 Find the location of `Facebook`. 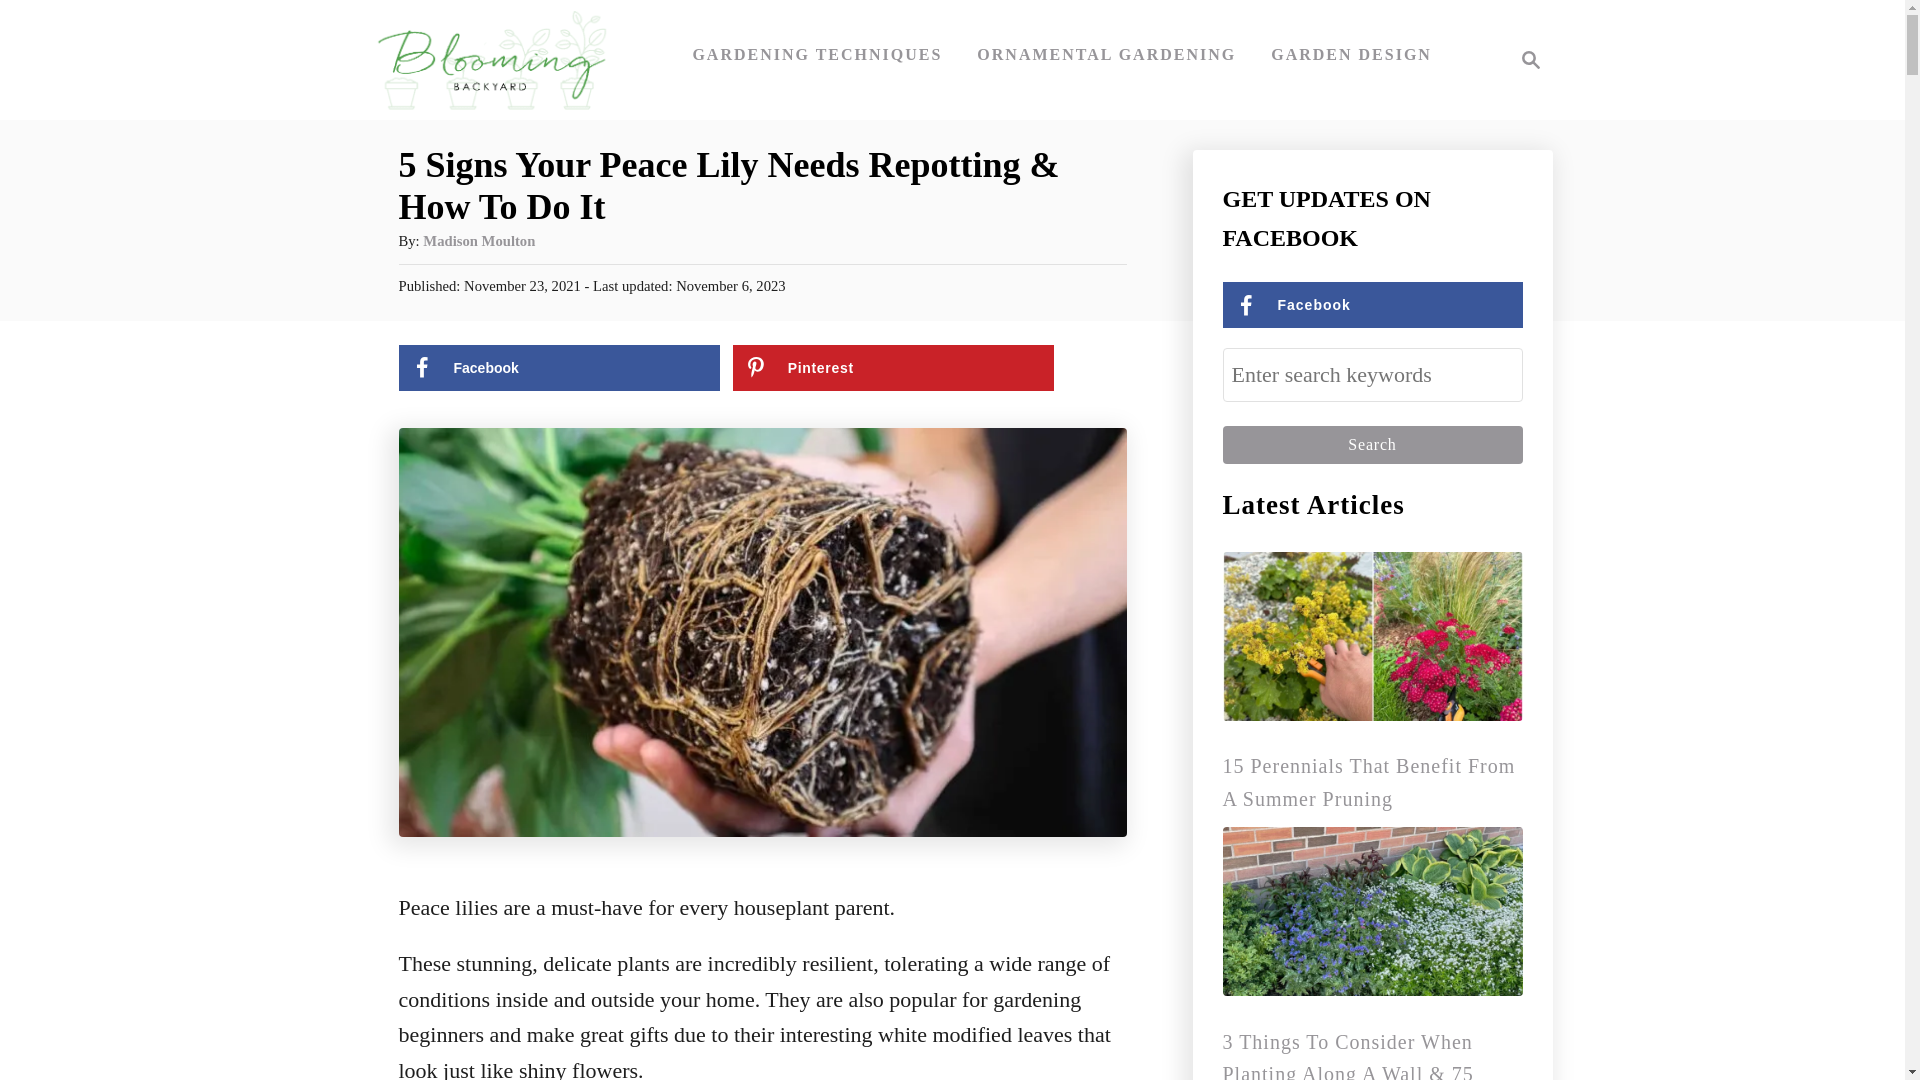

Facebook is located at coordinates (558, 367).